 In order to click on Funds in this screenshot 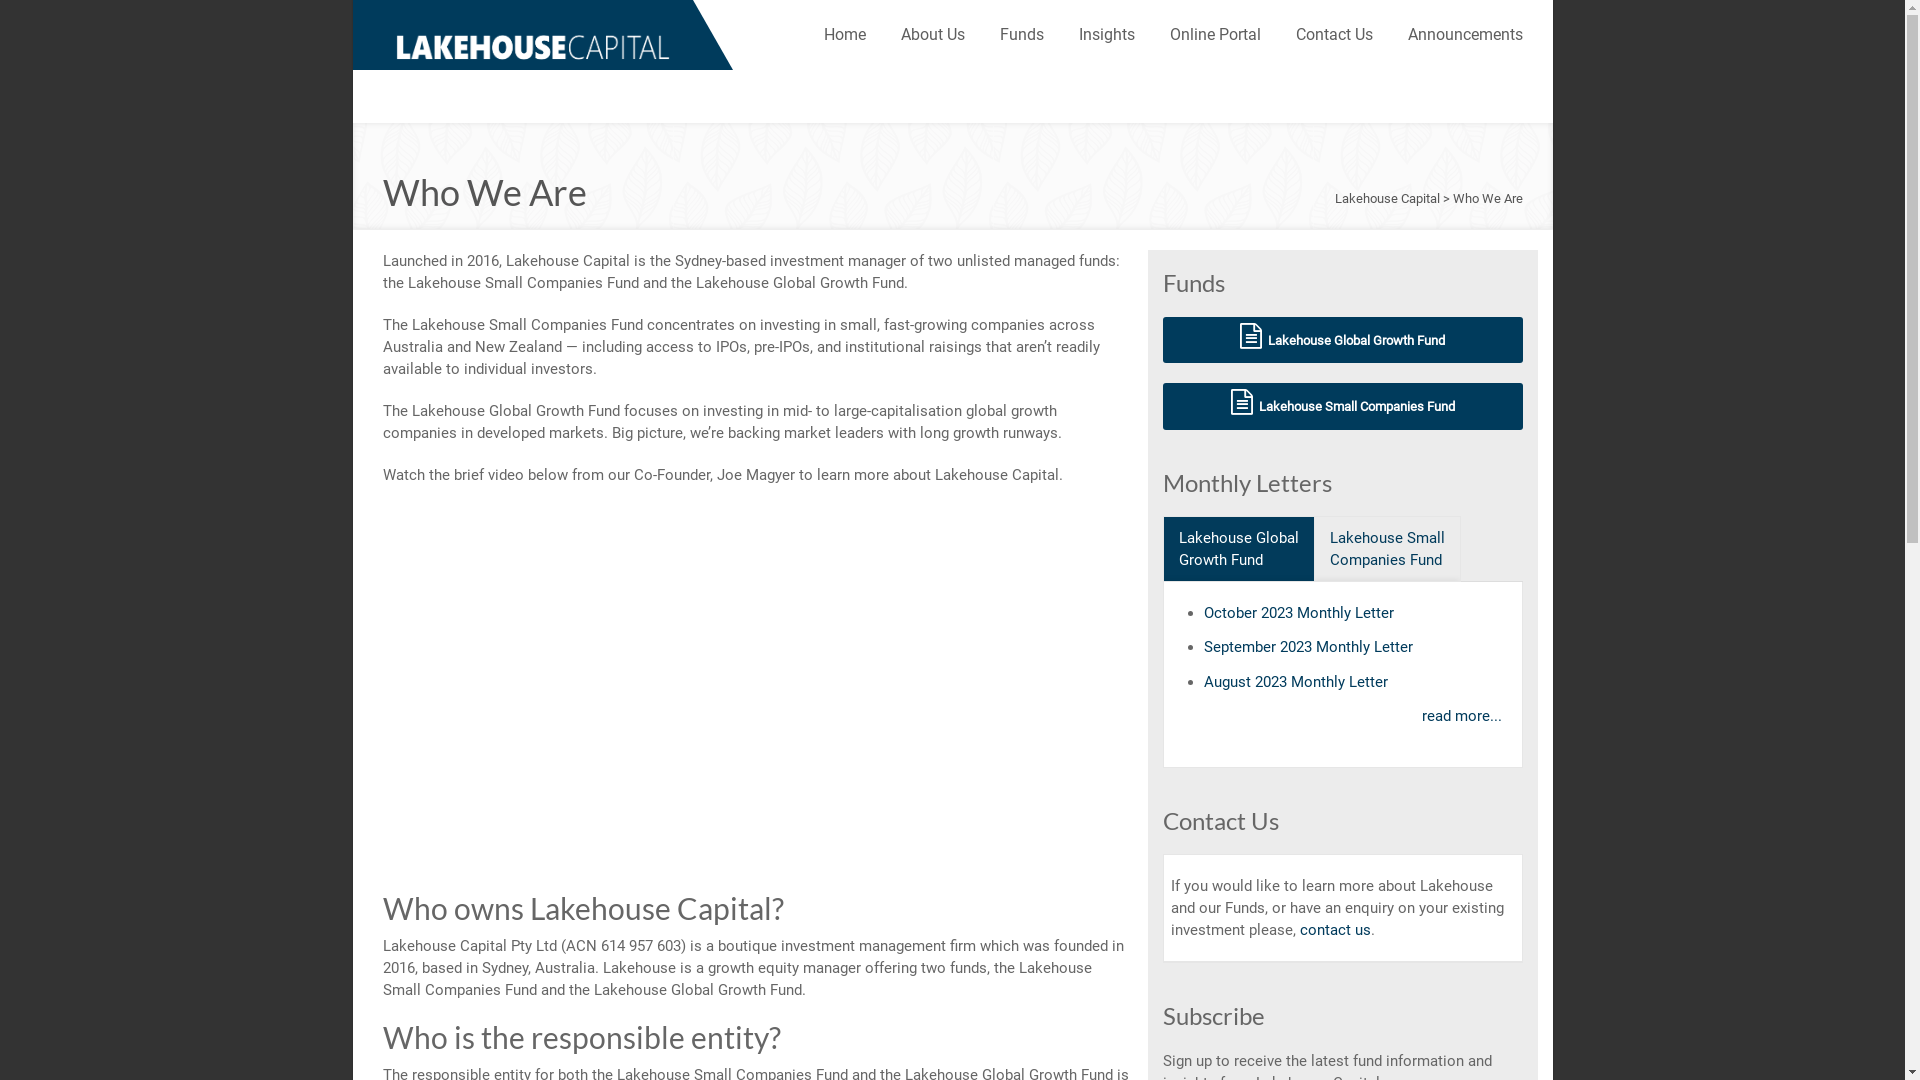, I will do `click(1022, 35)`.